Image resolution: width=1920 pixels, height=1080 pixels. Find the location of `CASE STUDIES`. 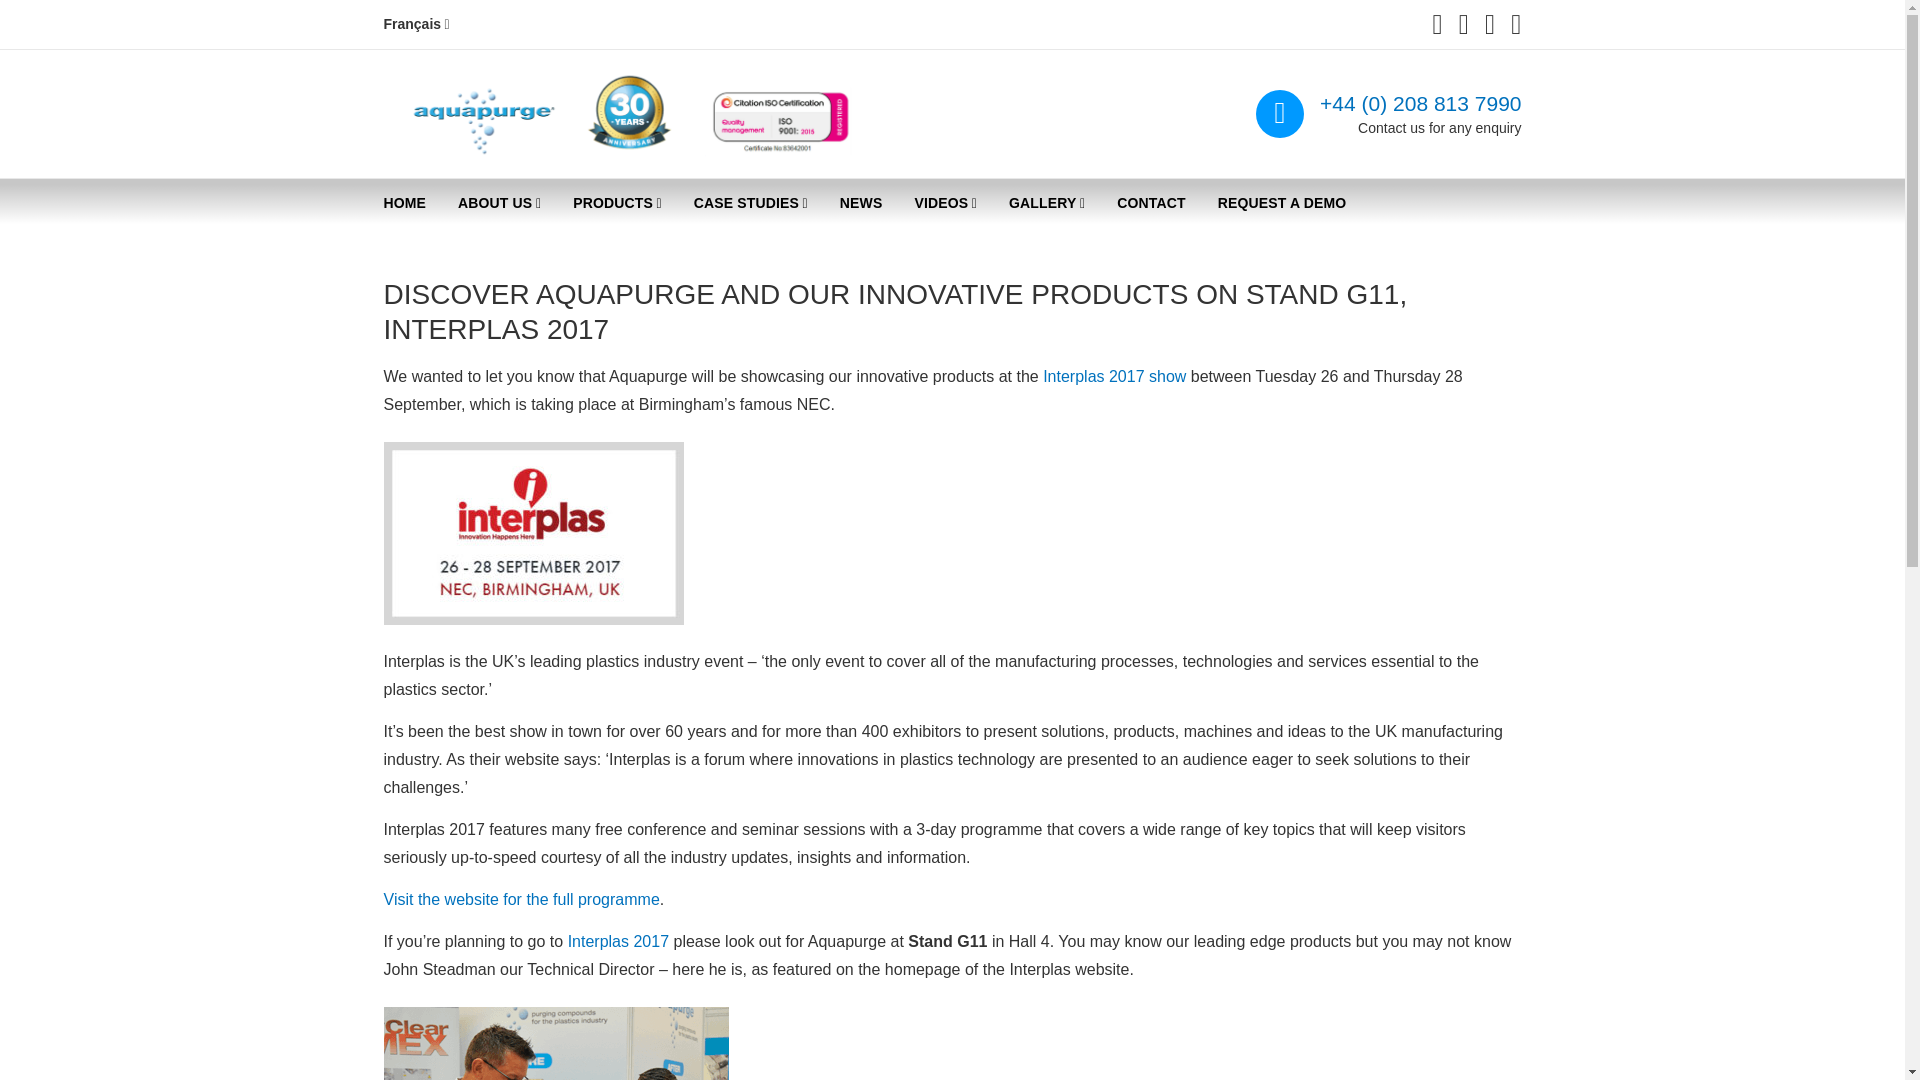

CASE STUDIES is located at coordinates (750, 204).